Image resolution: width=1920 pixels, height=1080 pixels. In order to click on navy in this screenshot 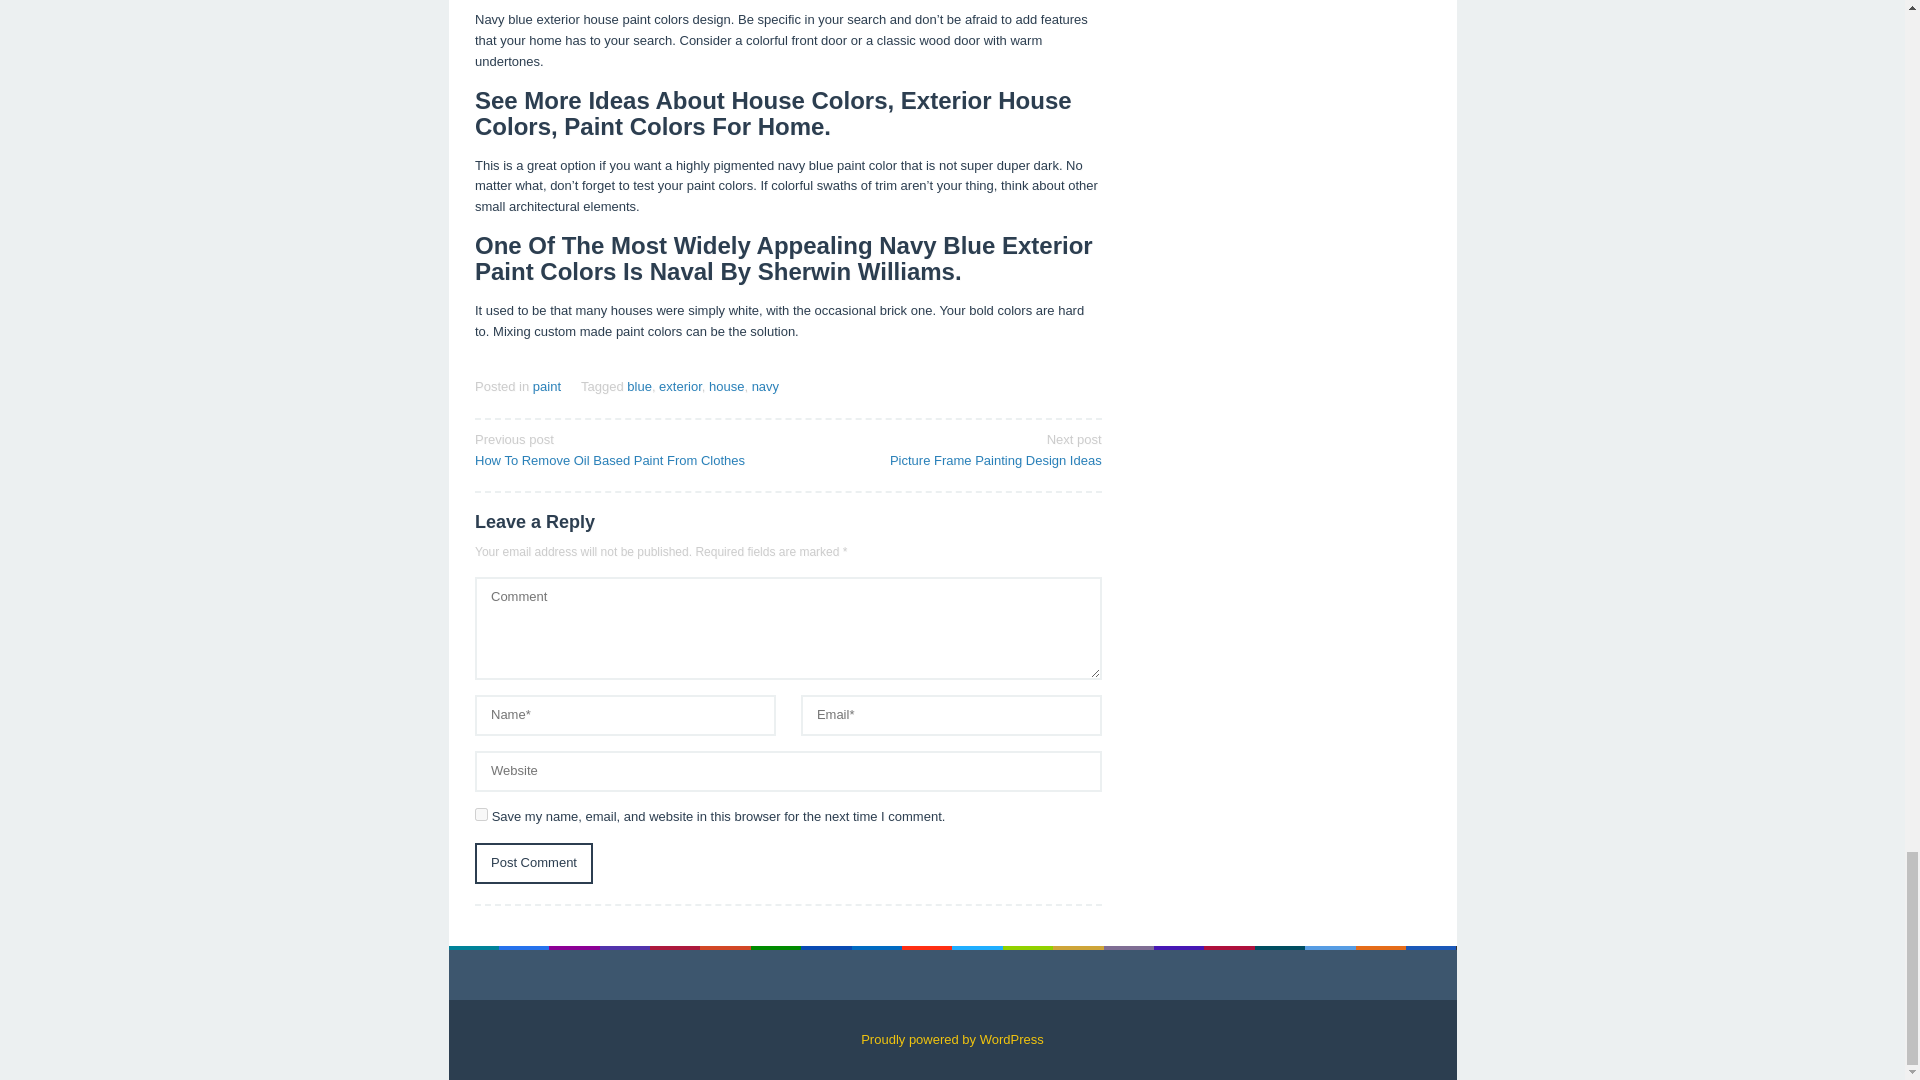, I will do `click(480, 814)`.